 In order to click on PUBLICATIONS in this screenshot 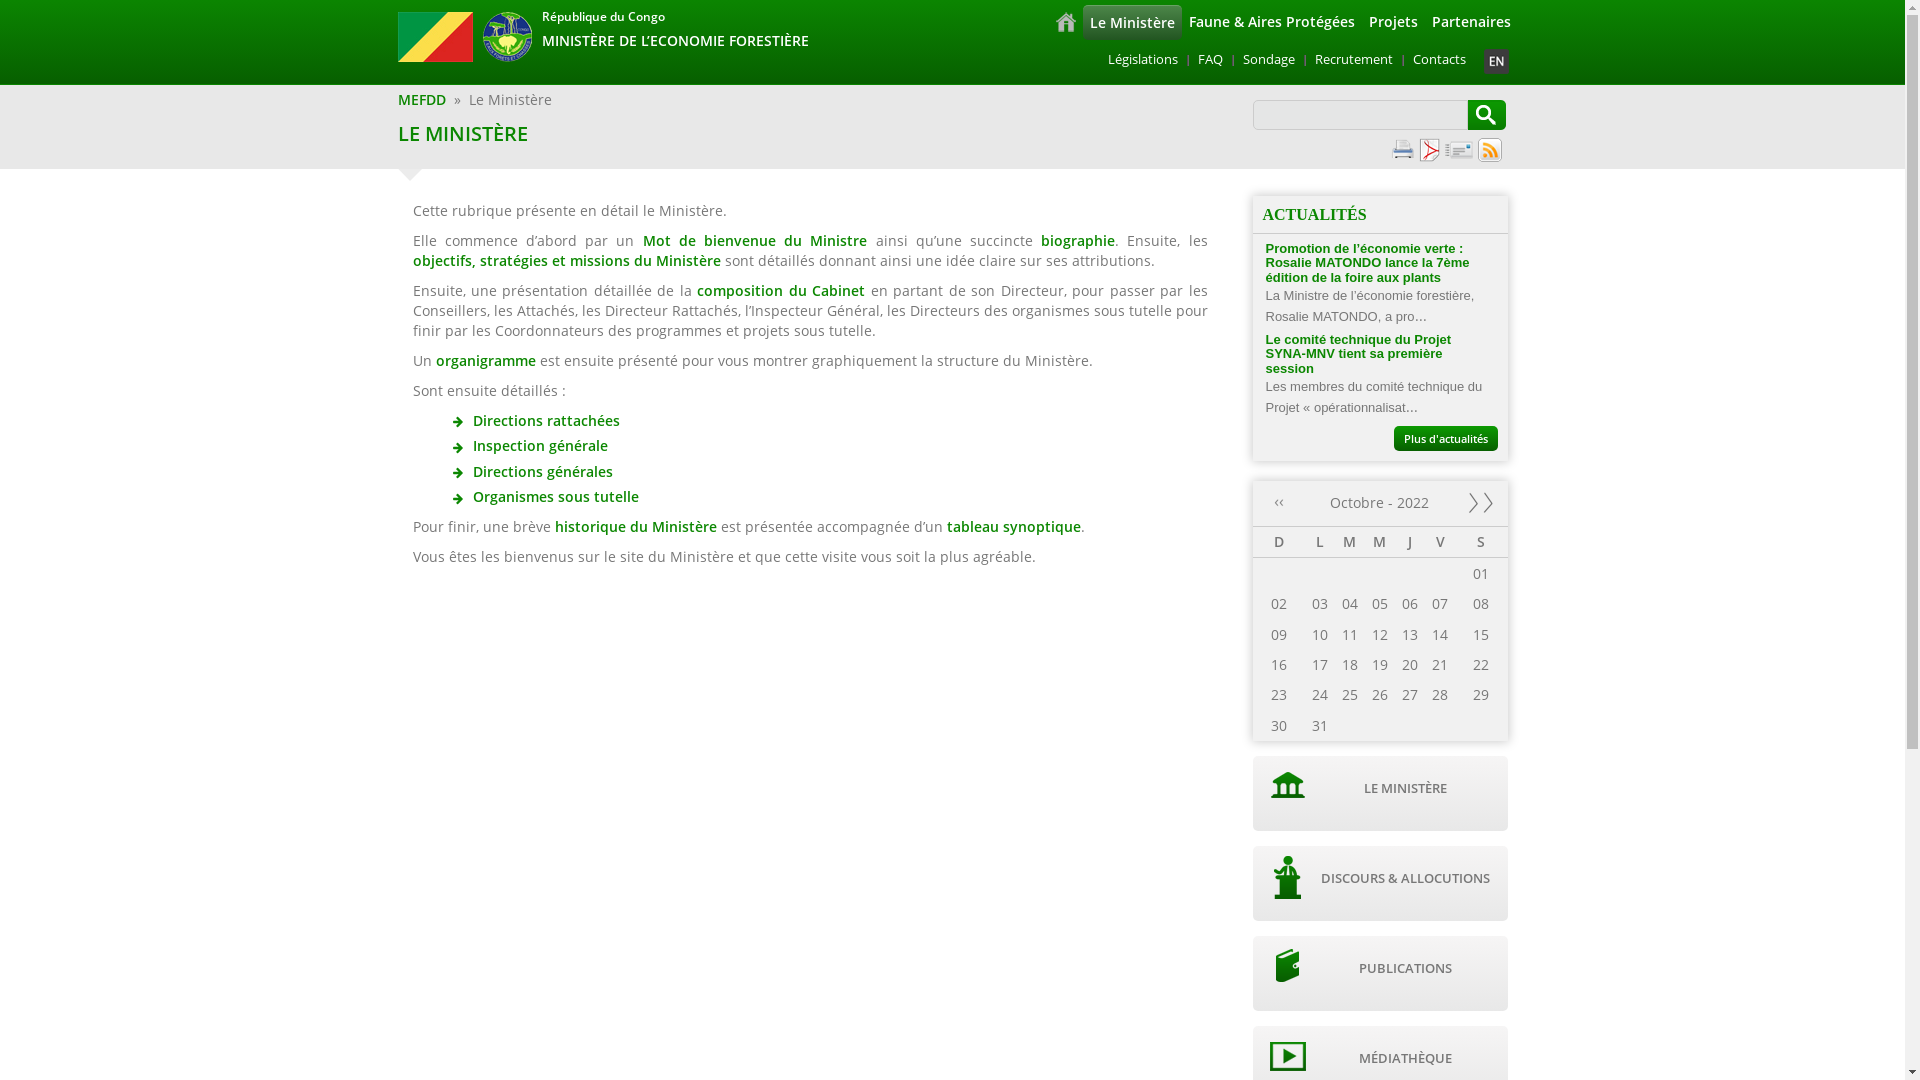, I will do `click(1380, 974)`.